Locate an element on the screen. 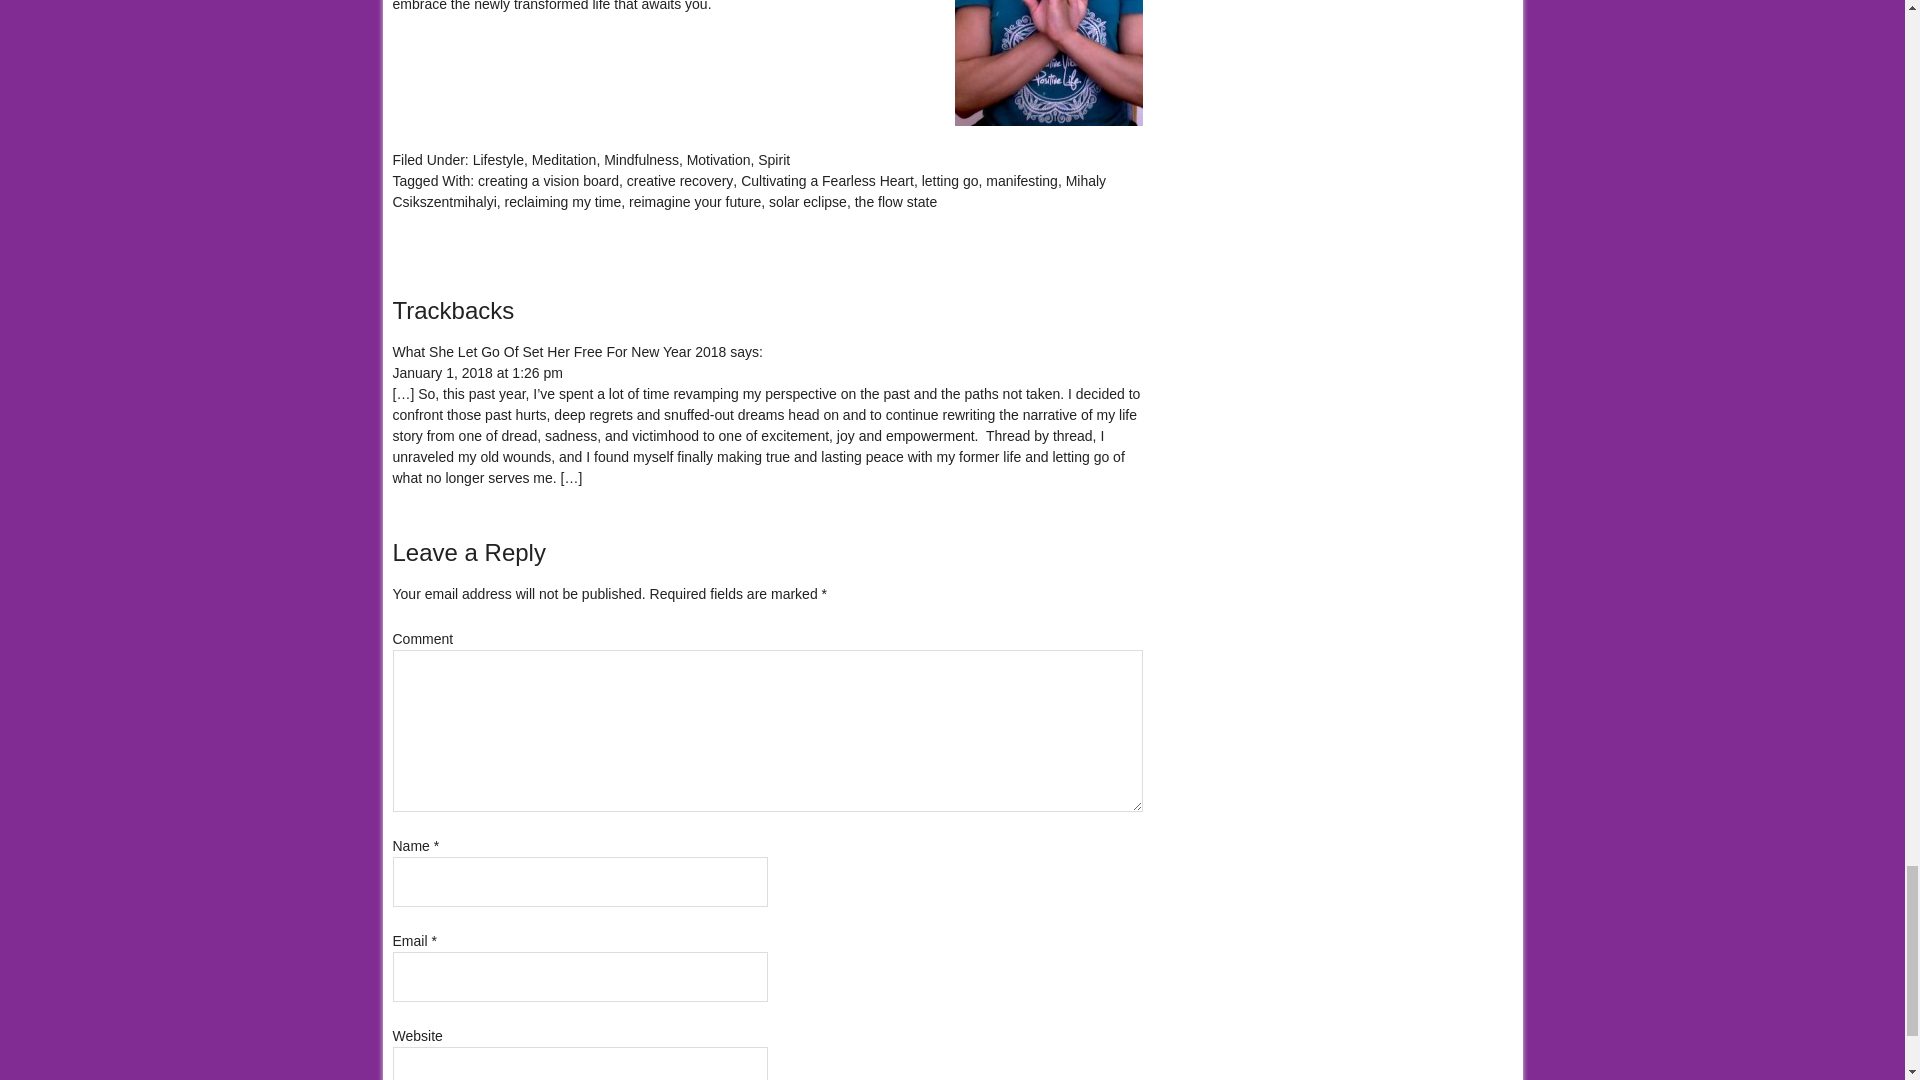 The image size is (1920, 1080). Mindfulness is located at coordinates (642, 160).